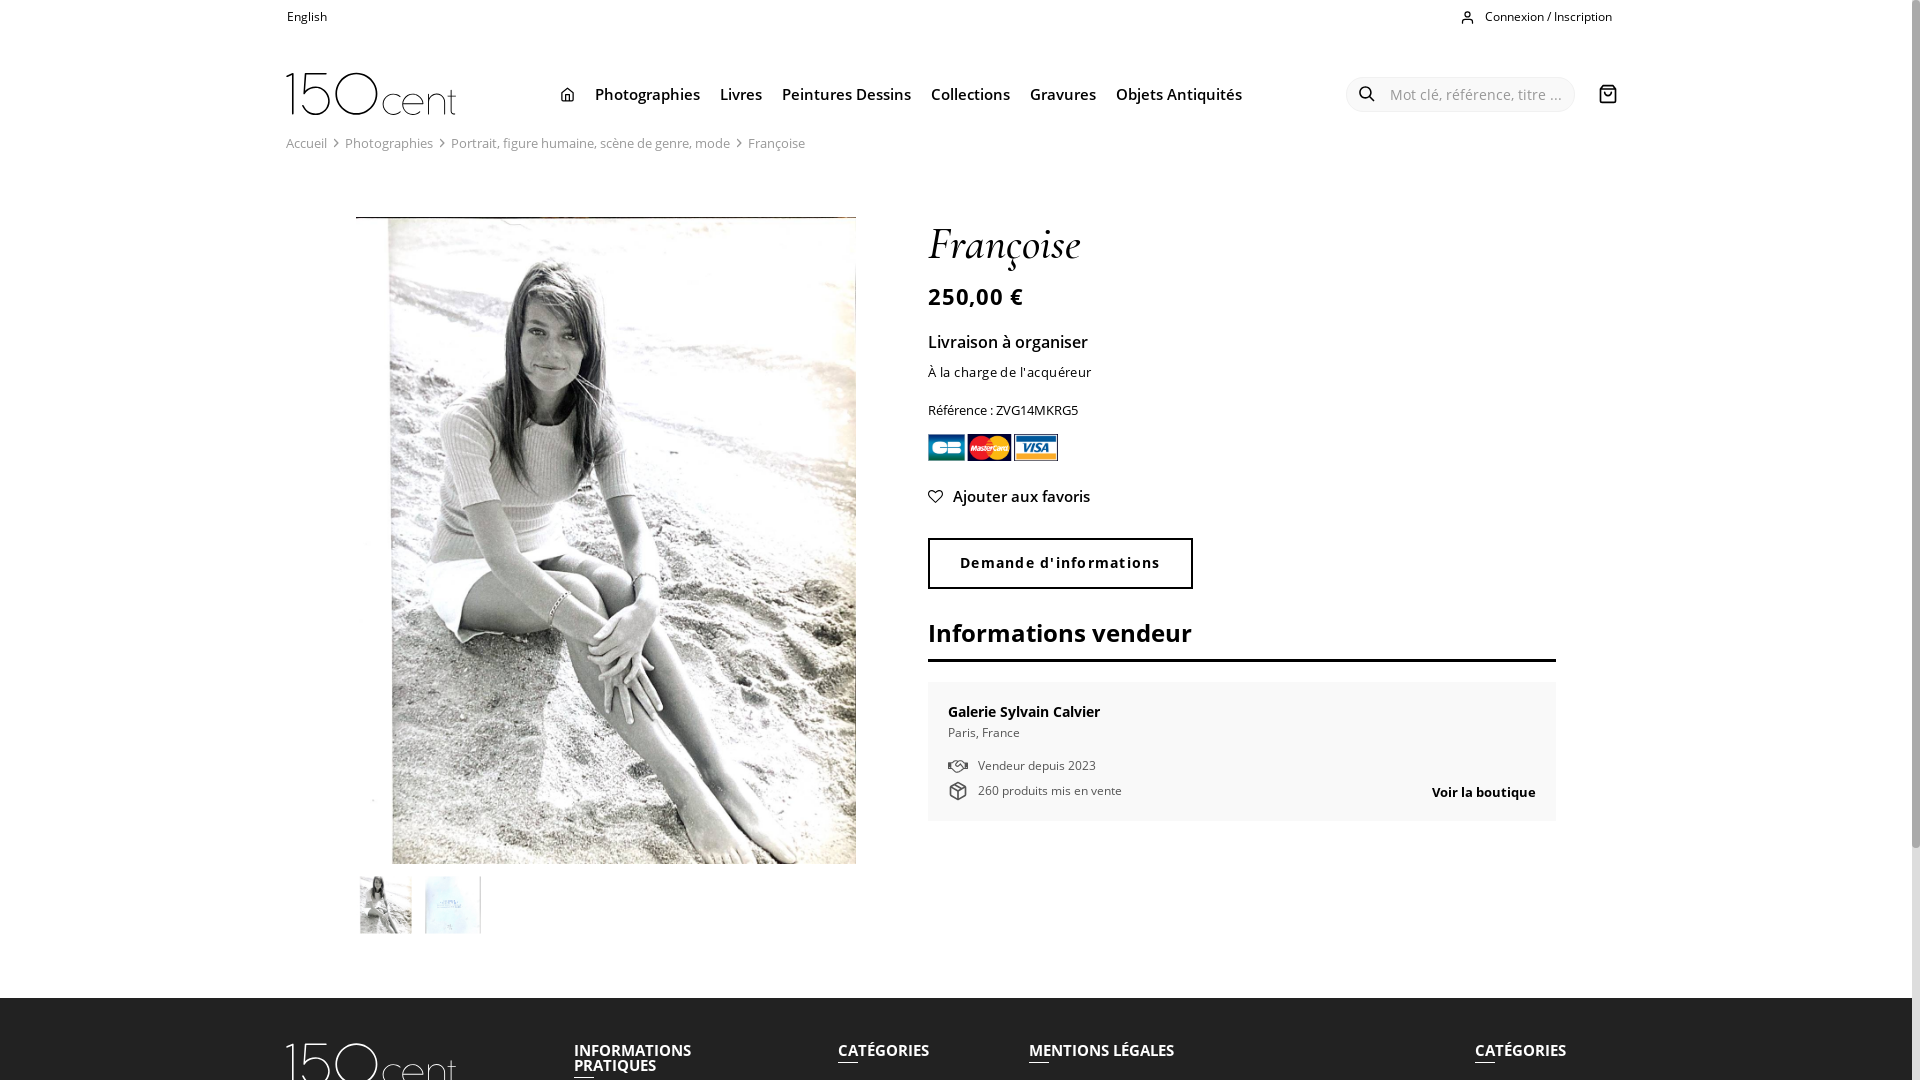 The height and width of the screenshot is (1080, 1920). Describe the element at coordinates (1538, 18) in the screenshot. I see `Connexion / Inscription` at that location.